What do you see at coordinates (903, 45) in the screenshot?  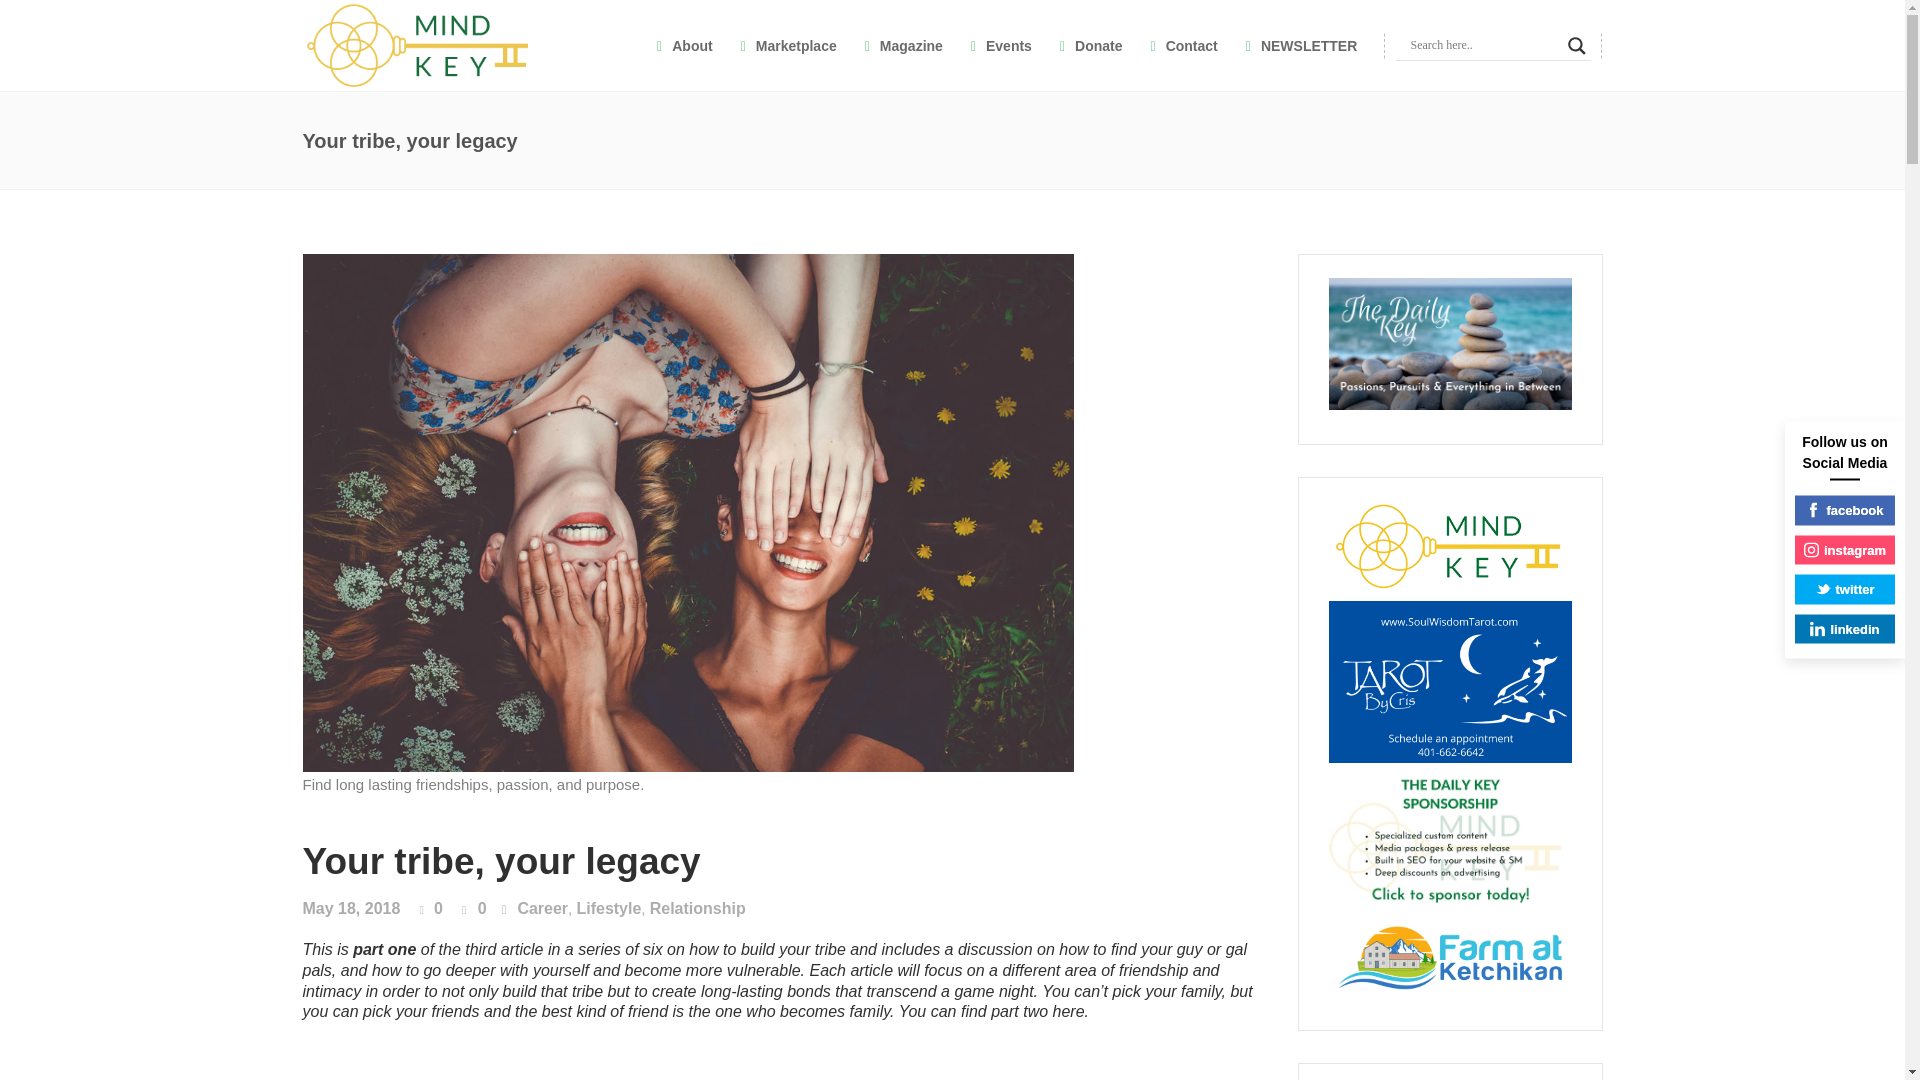 I see `Magazine` at bounding box center [903, 45].